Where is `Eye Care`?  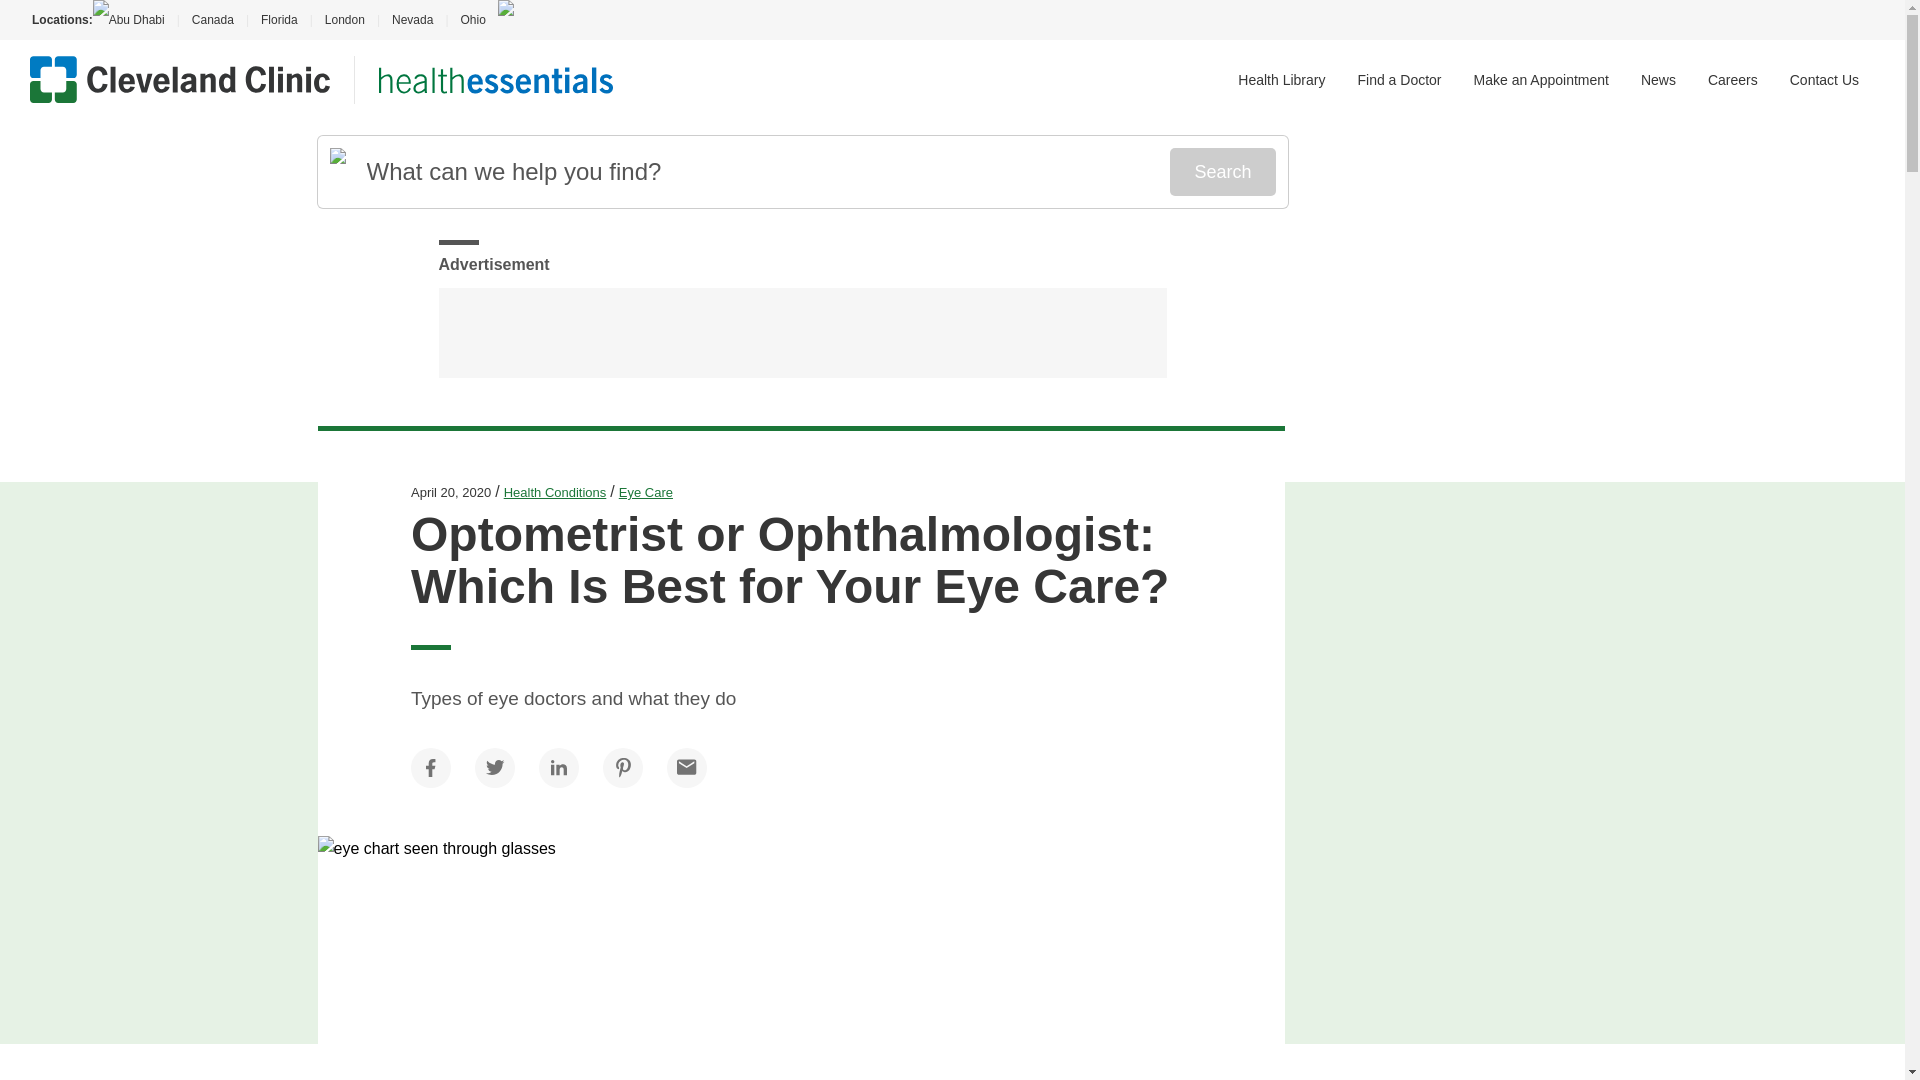
Eye Care is located at coordinates (646, 492).